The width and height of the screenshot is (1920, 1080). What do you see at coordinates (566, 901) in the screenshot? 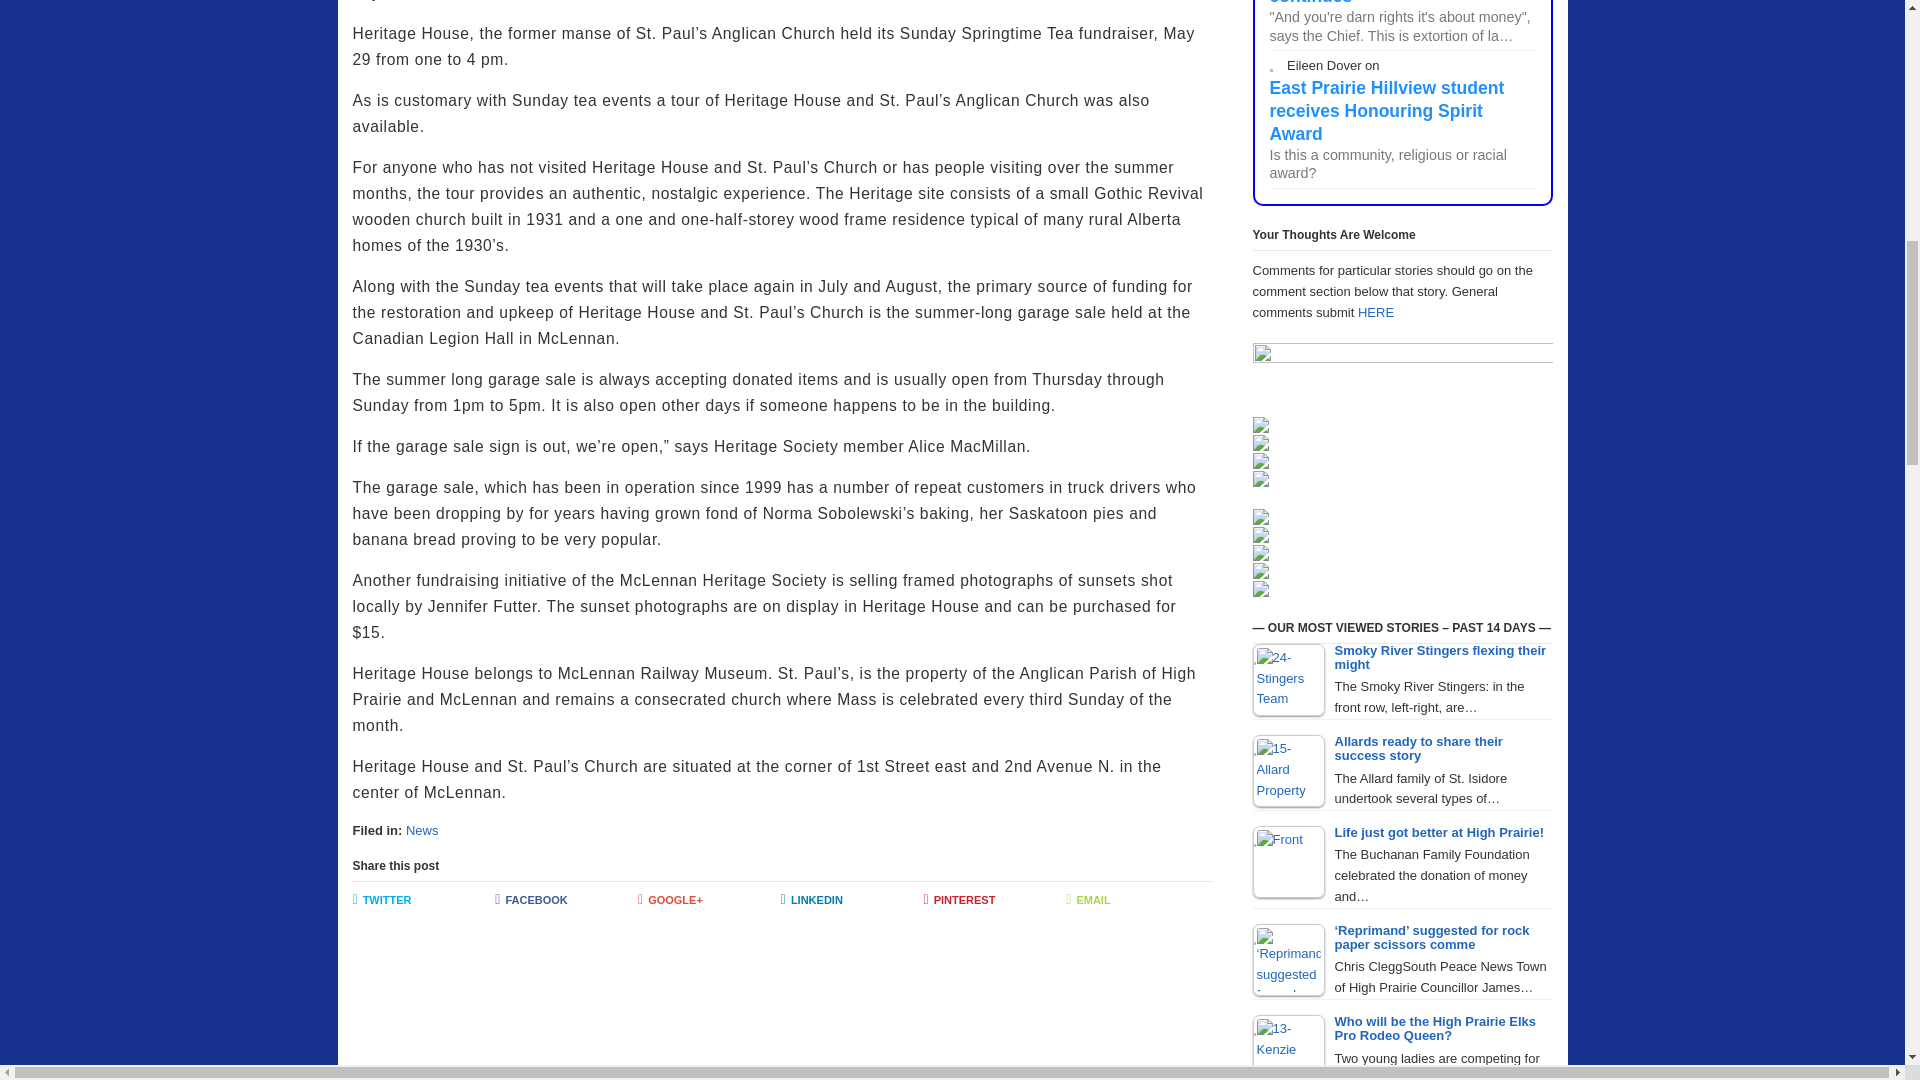
I see `FACEBOOK` at bounding box center [566, 901].